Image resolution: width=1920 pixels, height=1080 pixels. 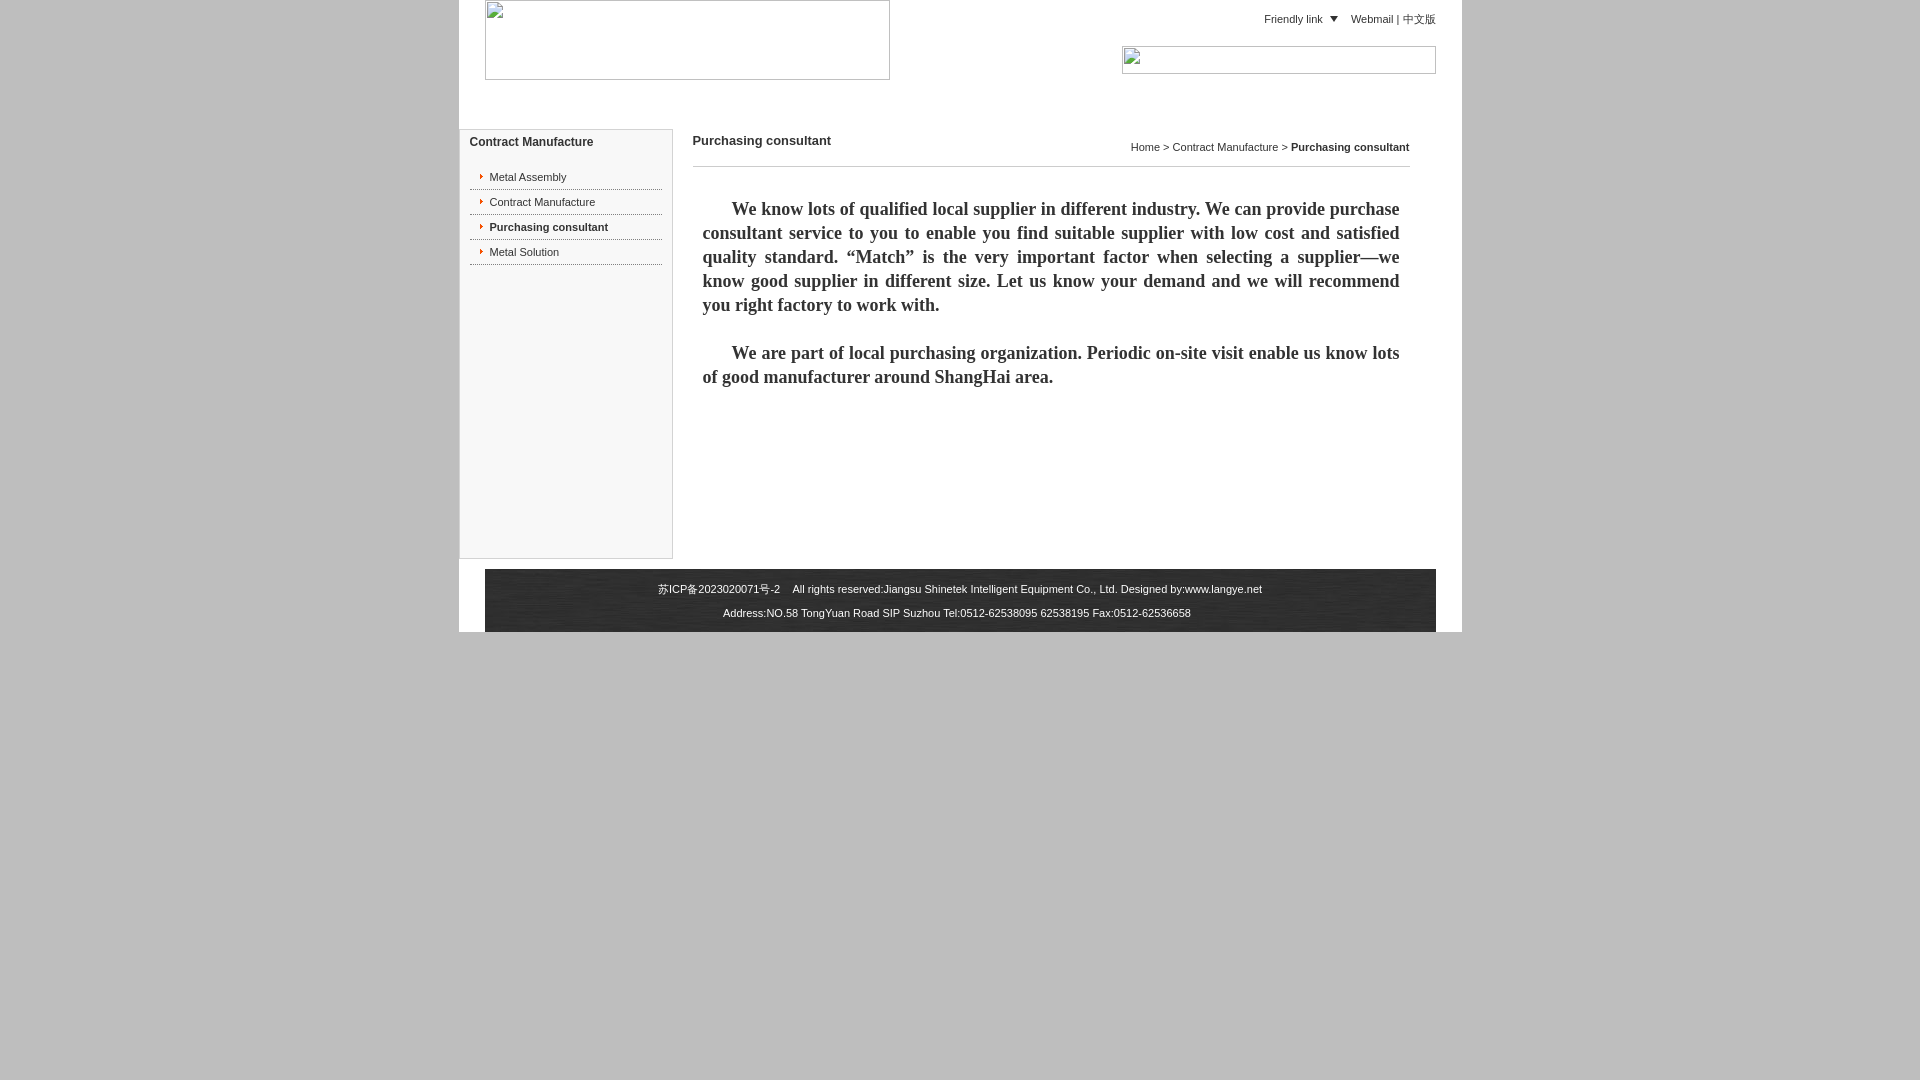 What do you see at coordinates (892, 92) in the screenshot?
I see `Product list` at bounding box center [892, 92].